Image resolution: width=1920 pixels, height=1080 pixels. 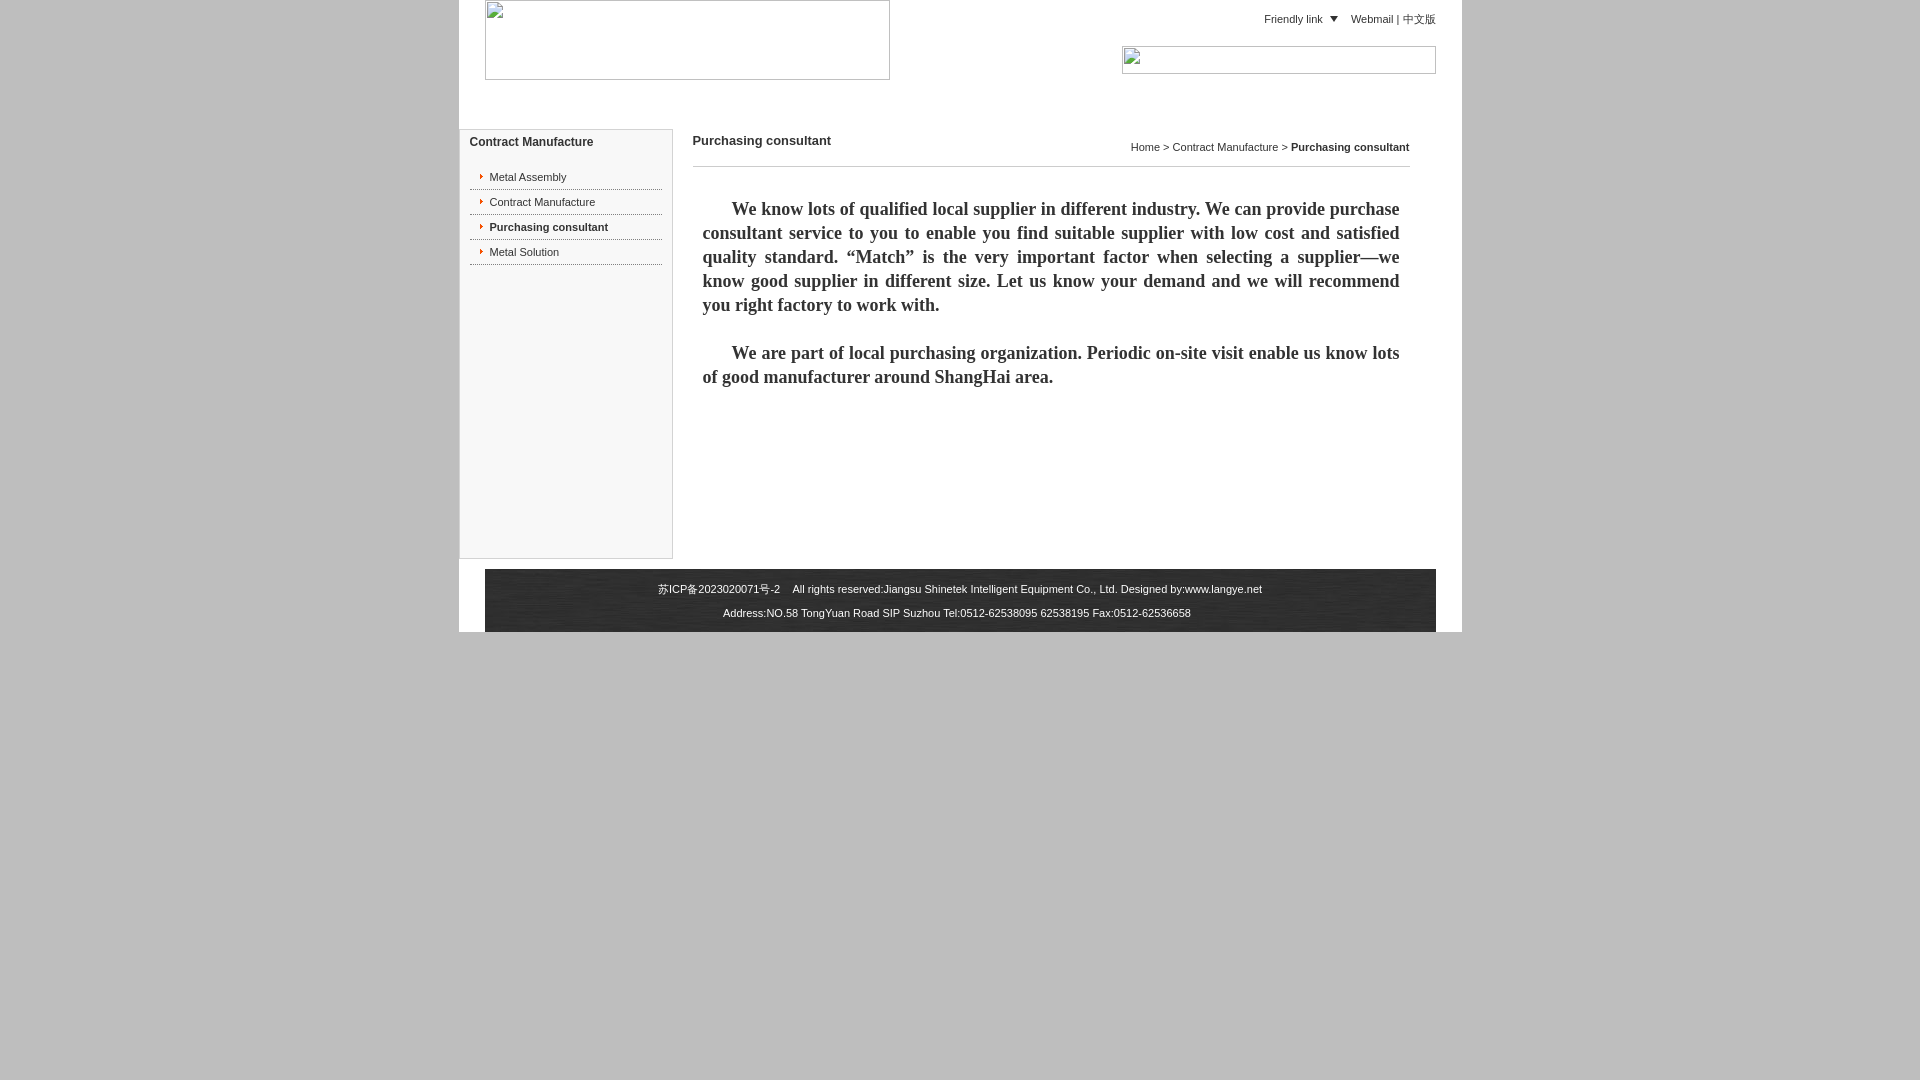 What do you see at coordinates (892, 92) in the screenshot?
I see `Product list` at bounding box center [892, 92].